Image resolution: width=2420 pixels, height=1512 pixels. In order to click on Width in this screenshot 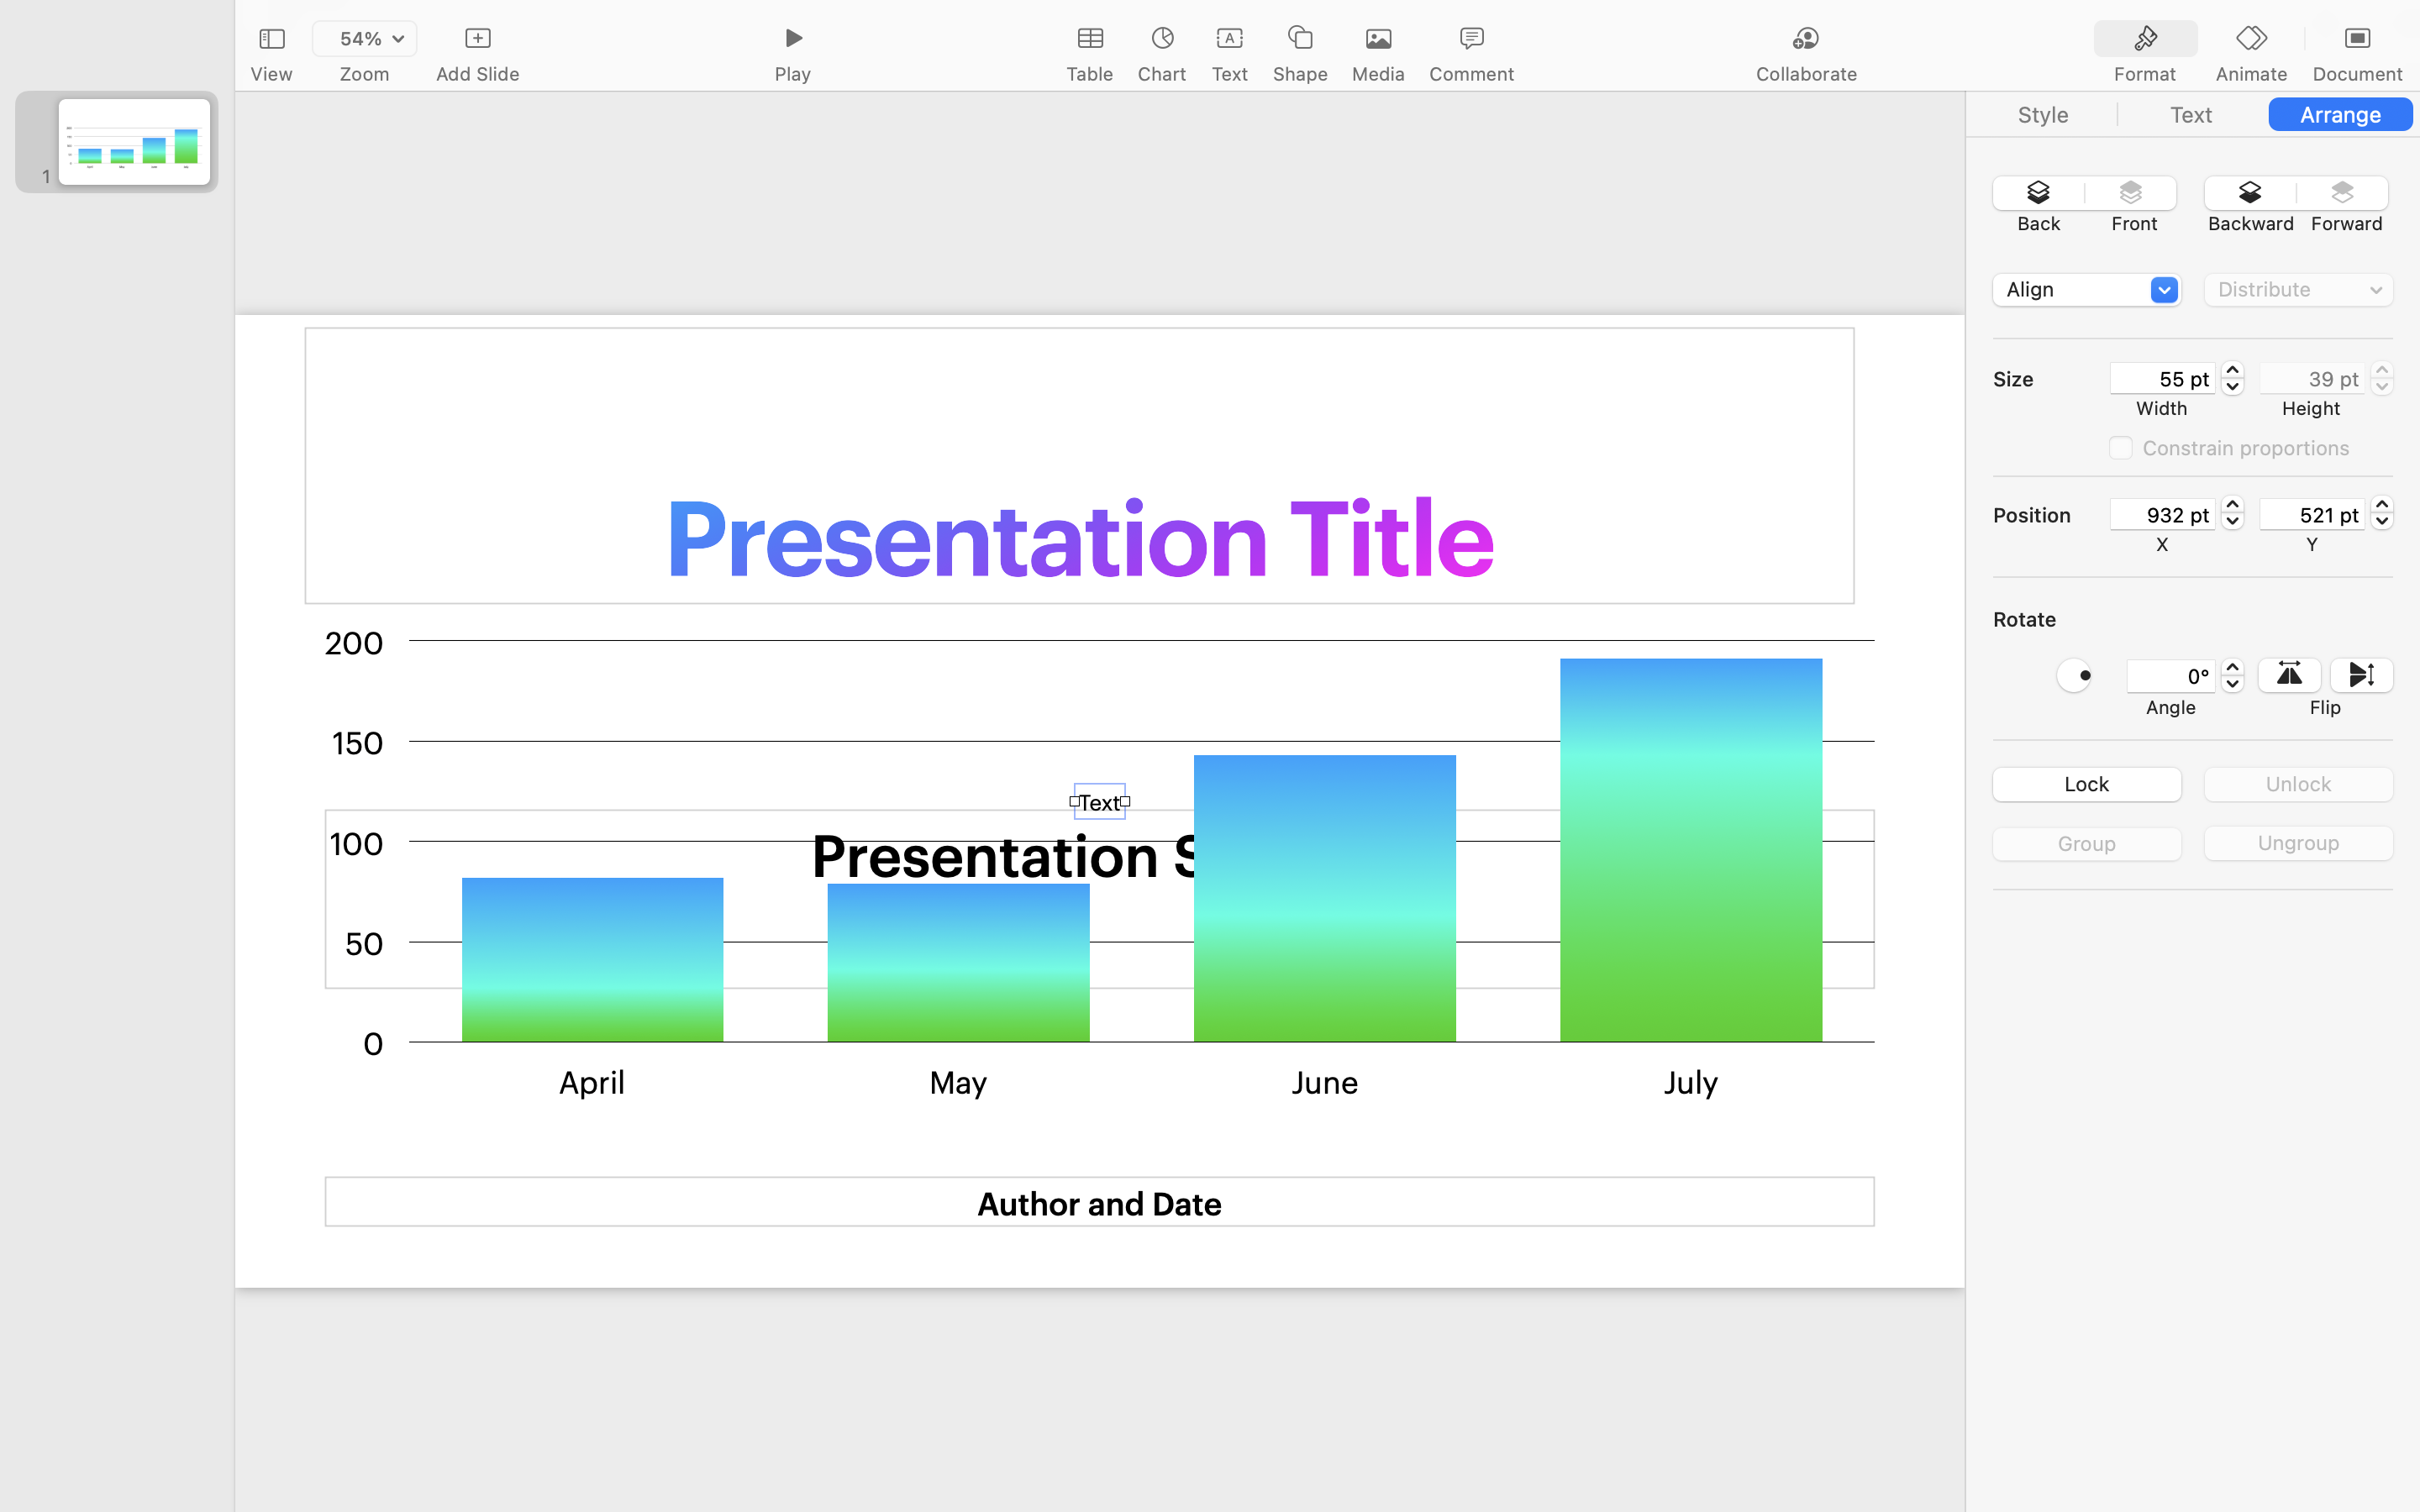, I will do `click(2162, 408)`.